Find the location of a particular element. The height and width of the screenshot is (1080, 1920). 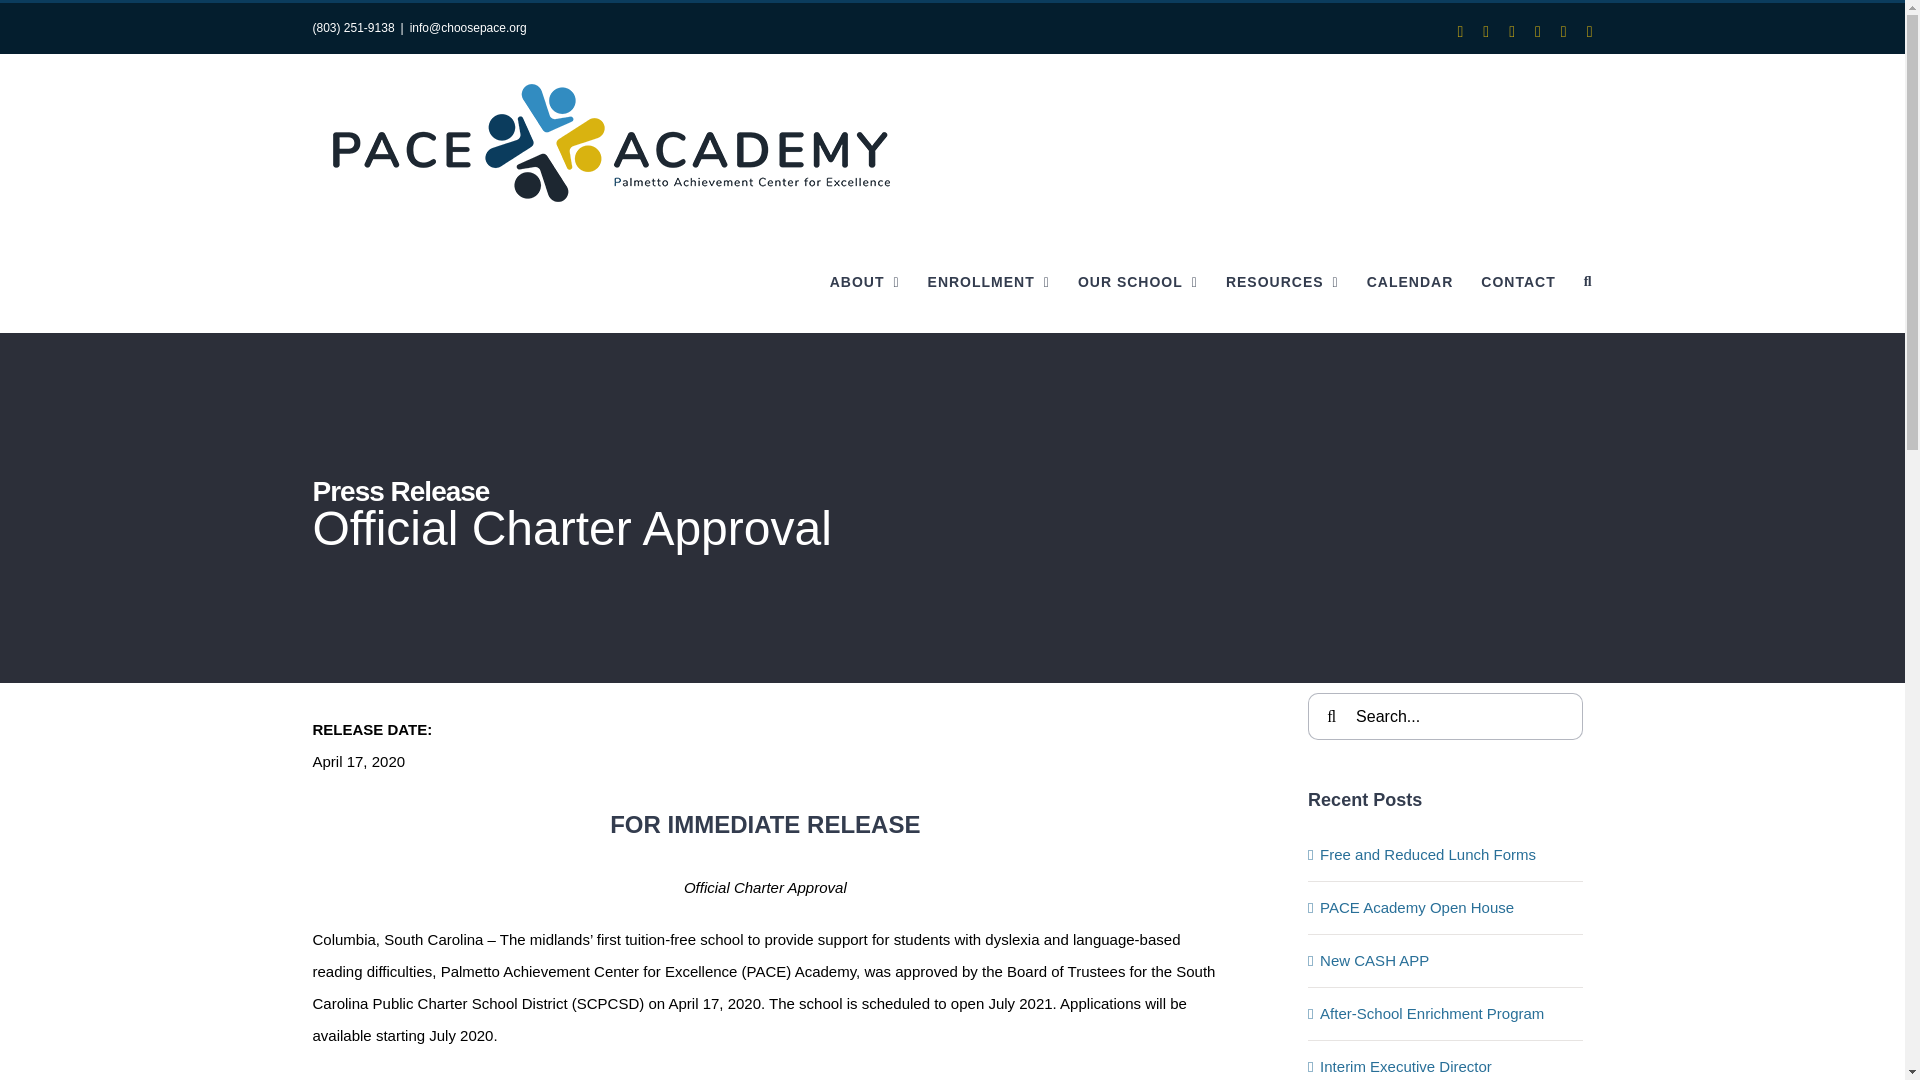

OUR SCHOOL is located at coordinates (1138, 282).